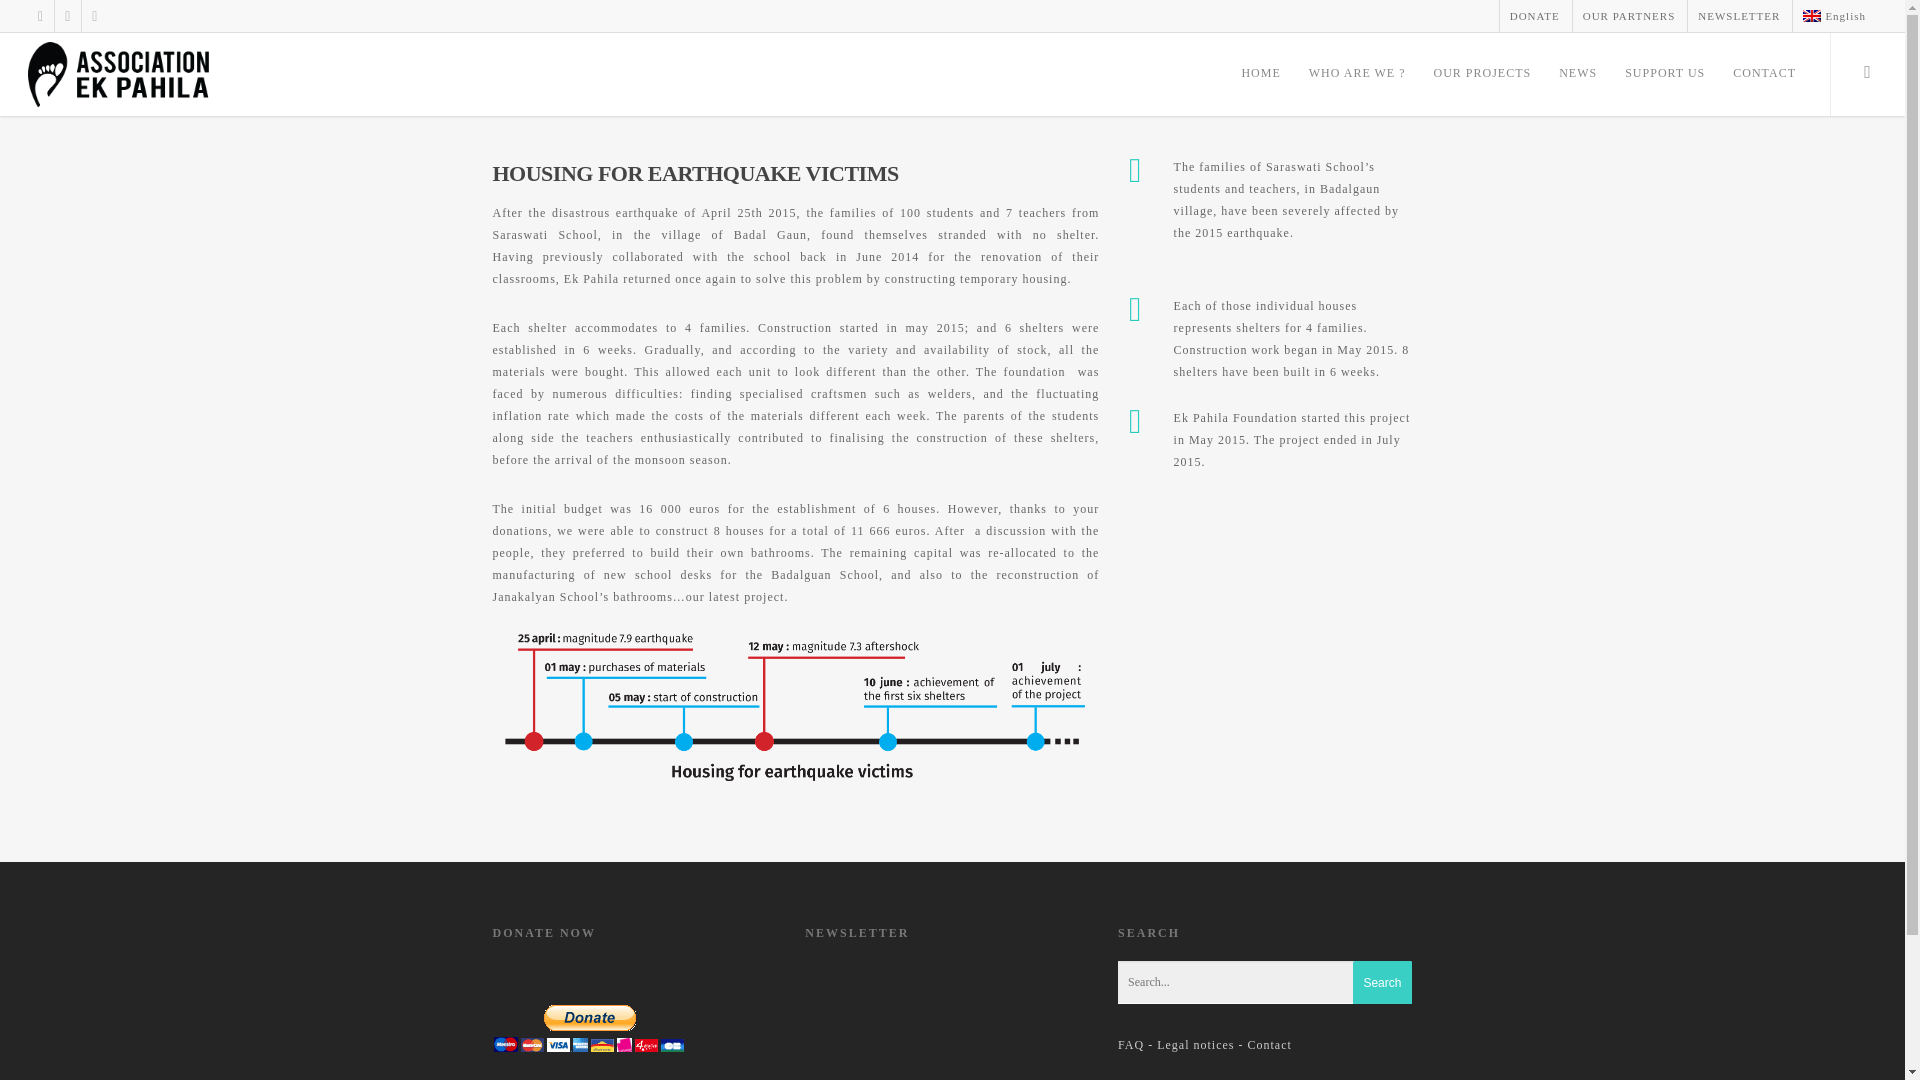 This screenshot has width=1920, height=1080. I want to click on OUR PROJECTS, so click(1482, 78).